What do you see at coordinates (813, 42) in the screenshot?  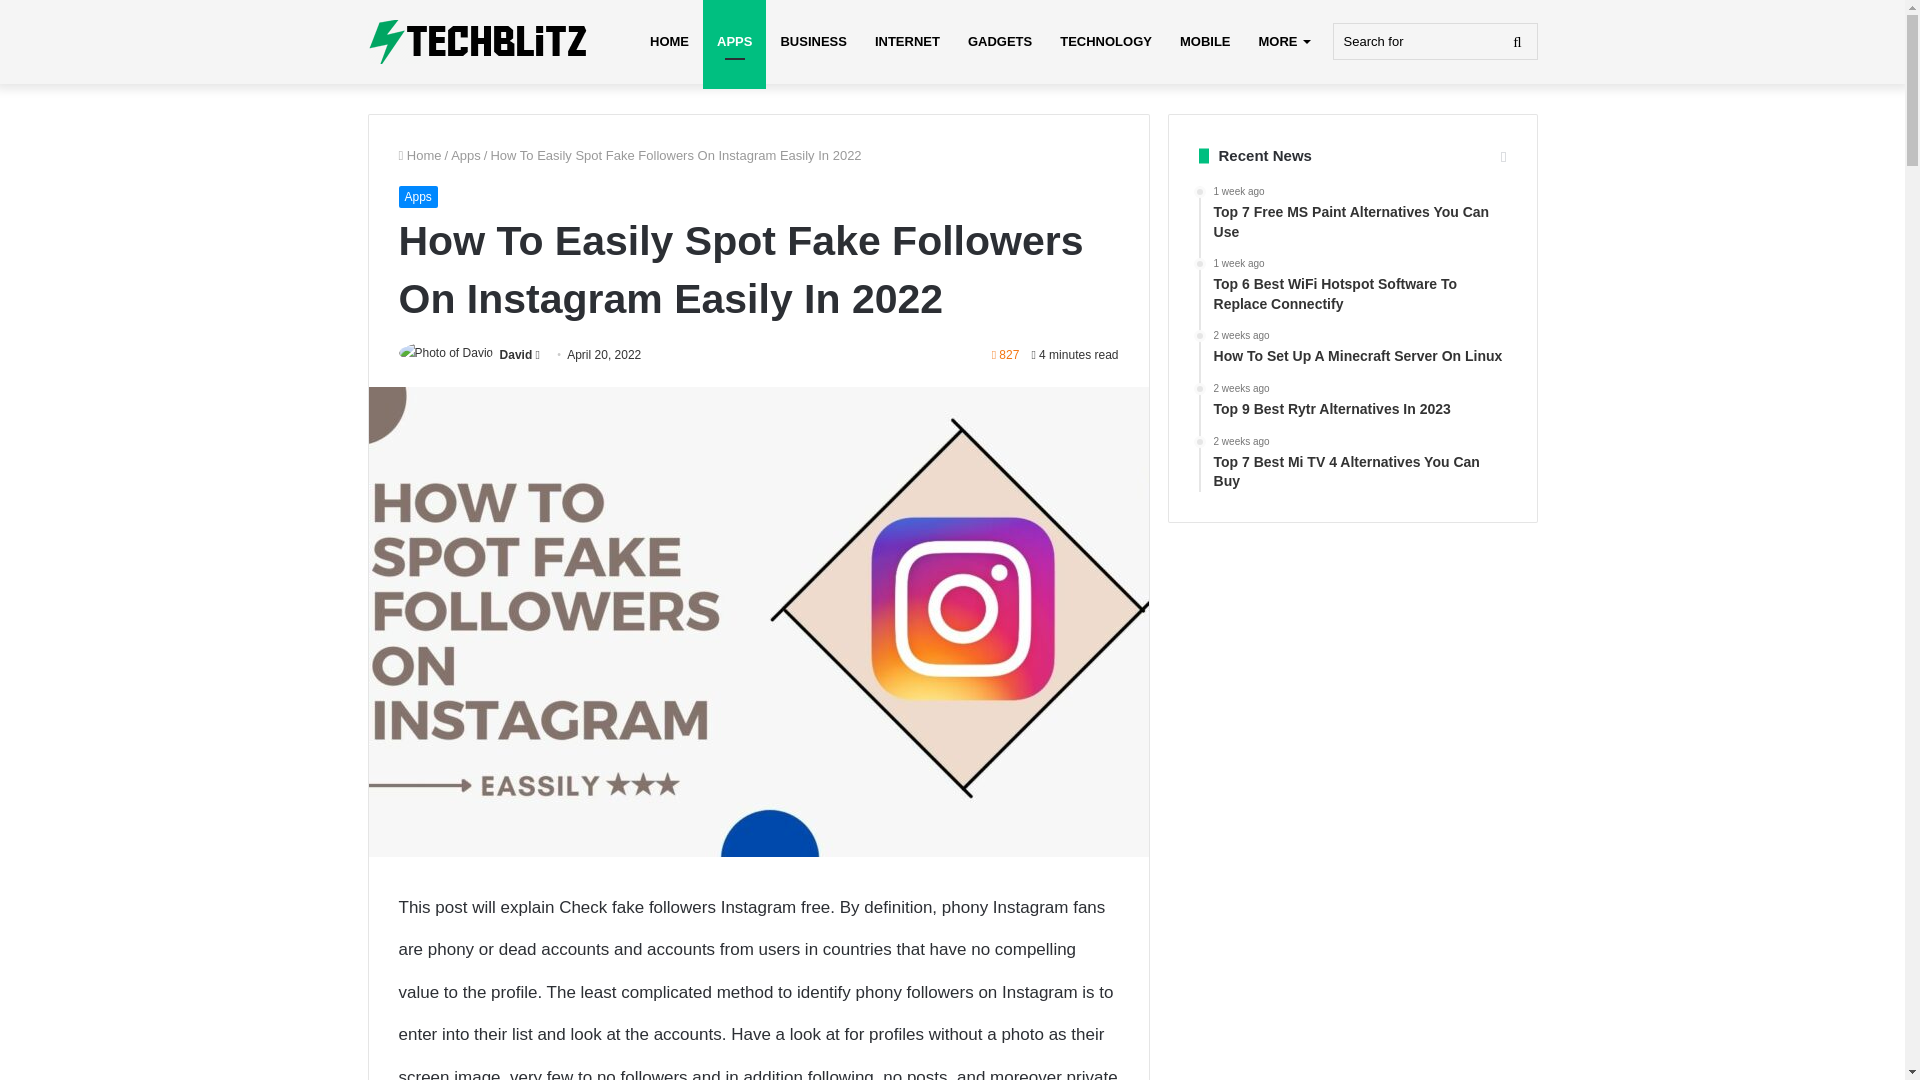 I see `BUSINESS` at bounding box center [813, 42].